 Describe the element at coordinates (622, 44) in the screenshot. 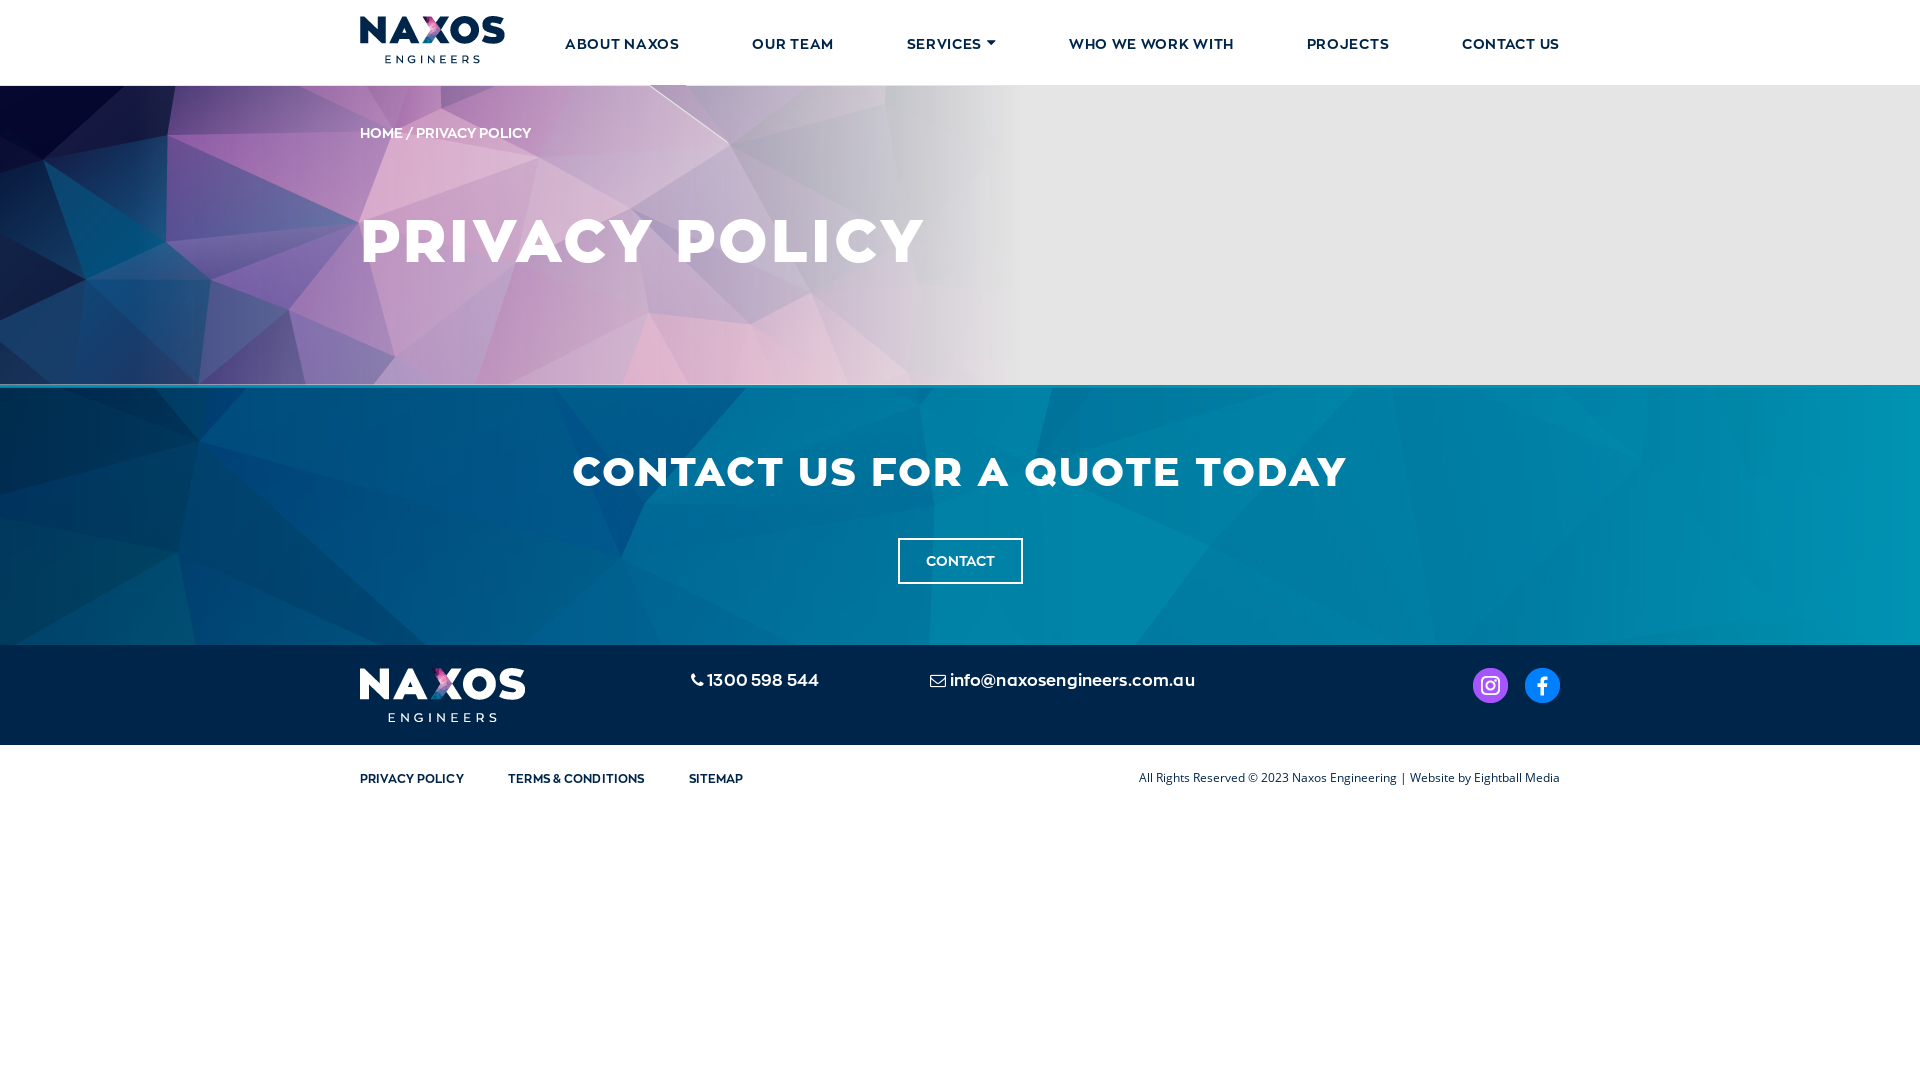

I see `ABOUT NAXOS` at that location.